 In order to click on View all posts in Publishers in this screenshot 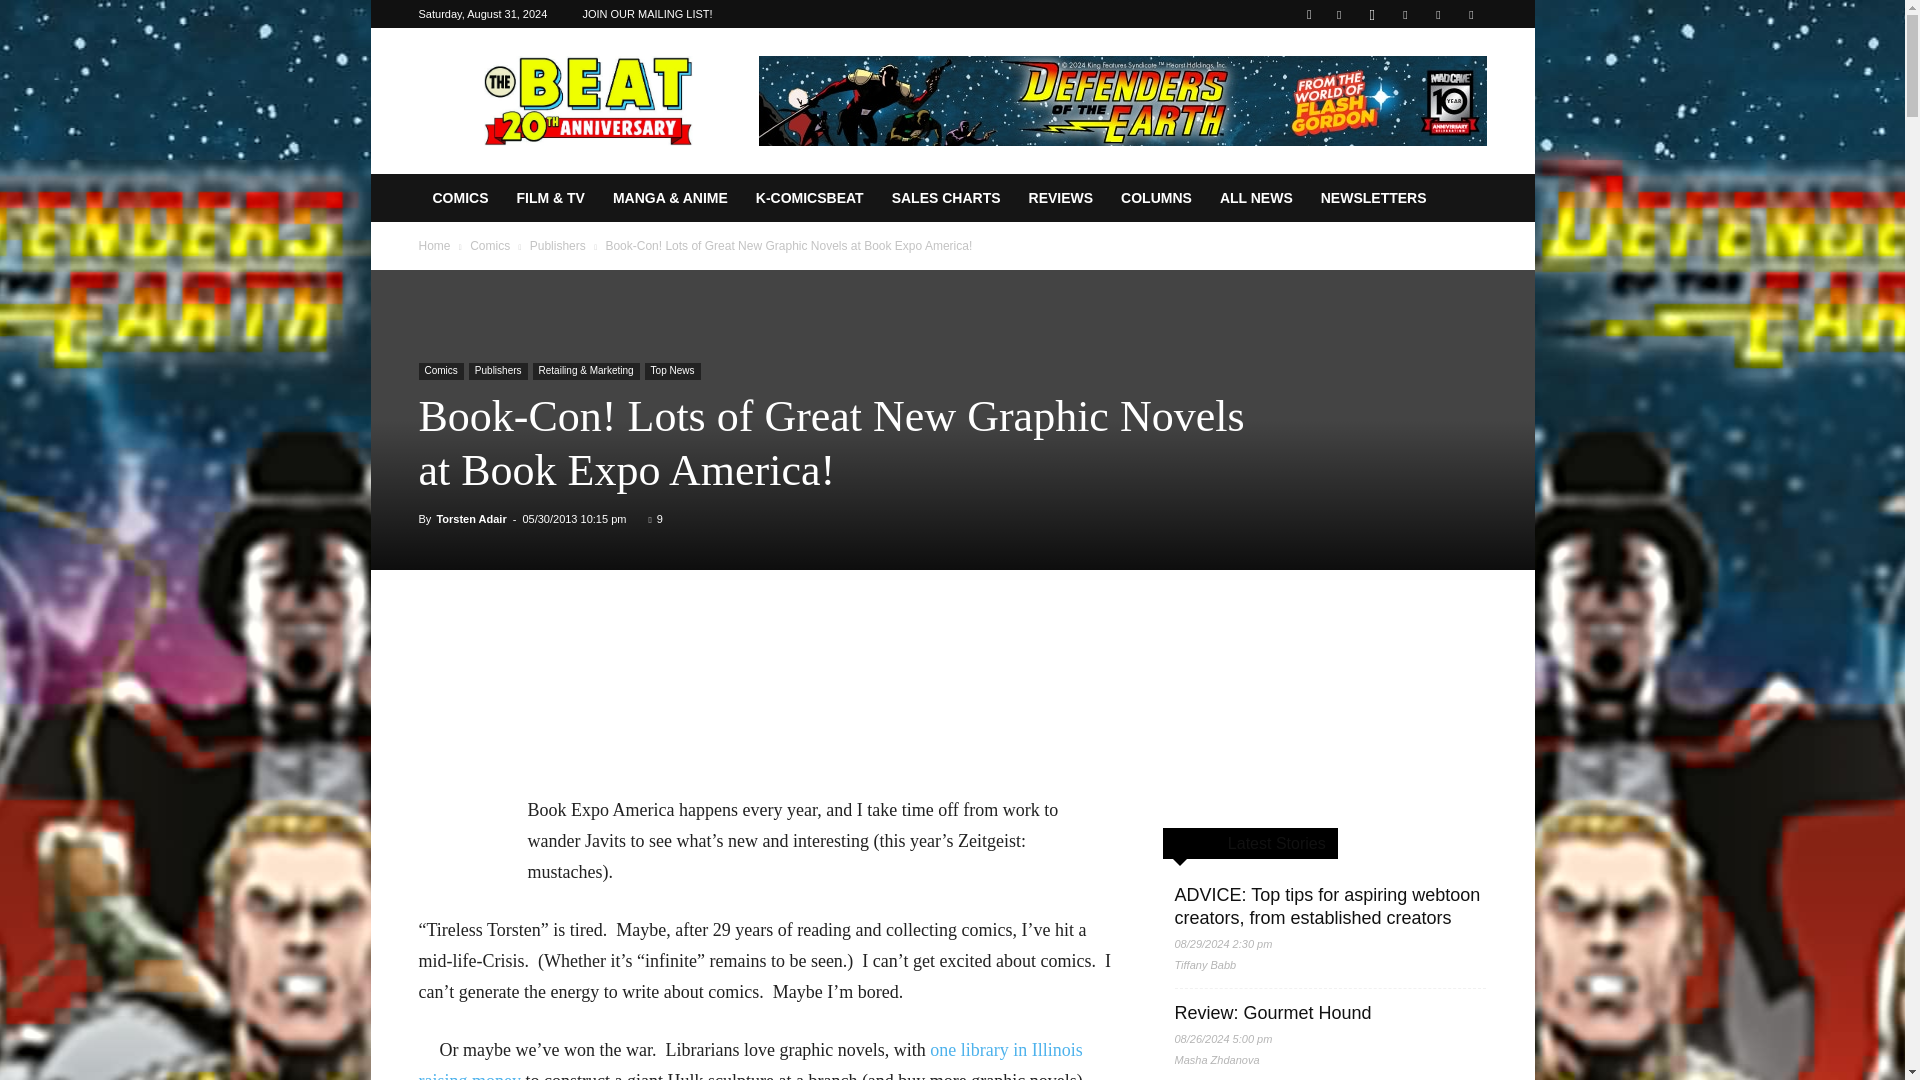, I will do `click(557, 245)`.